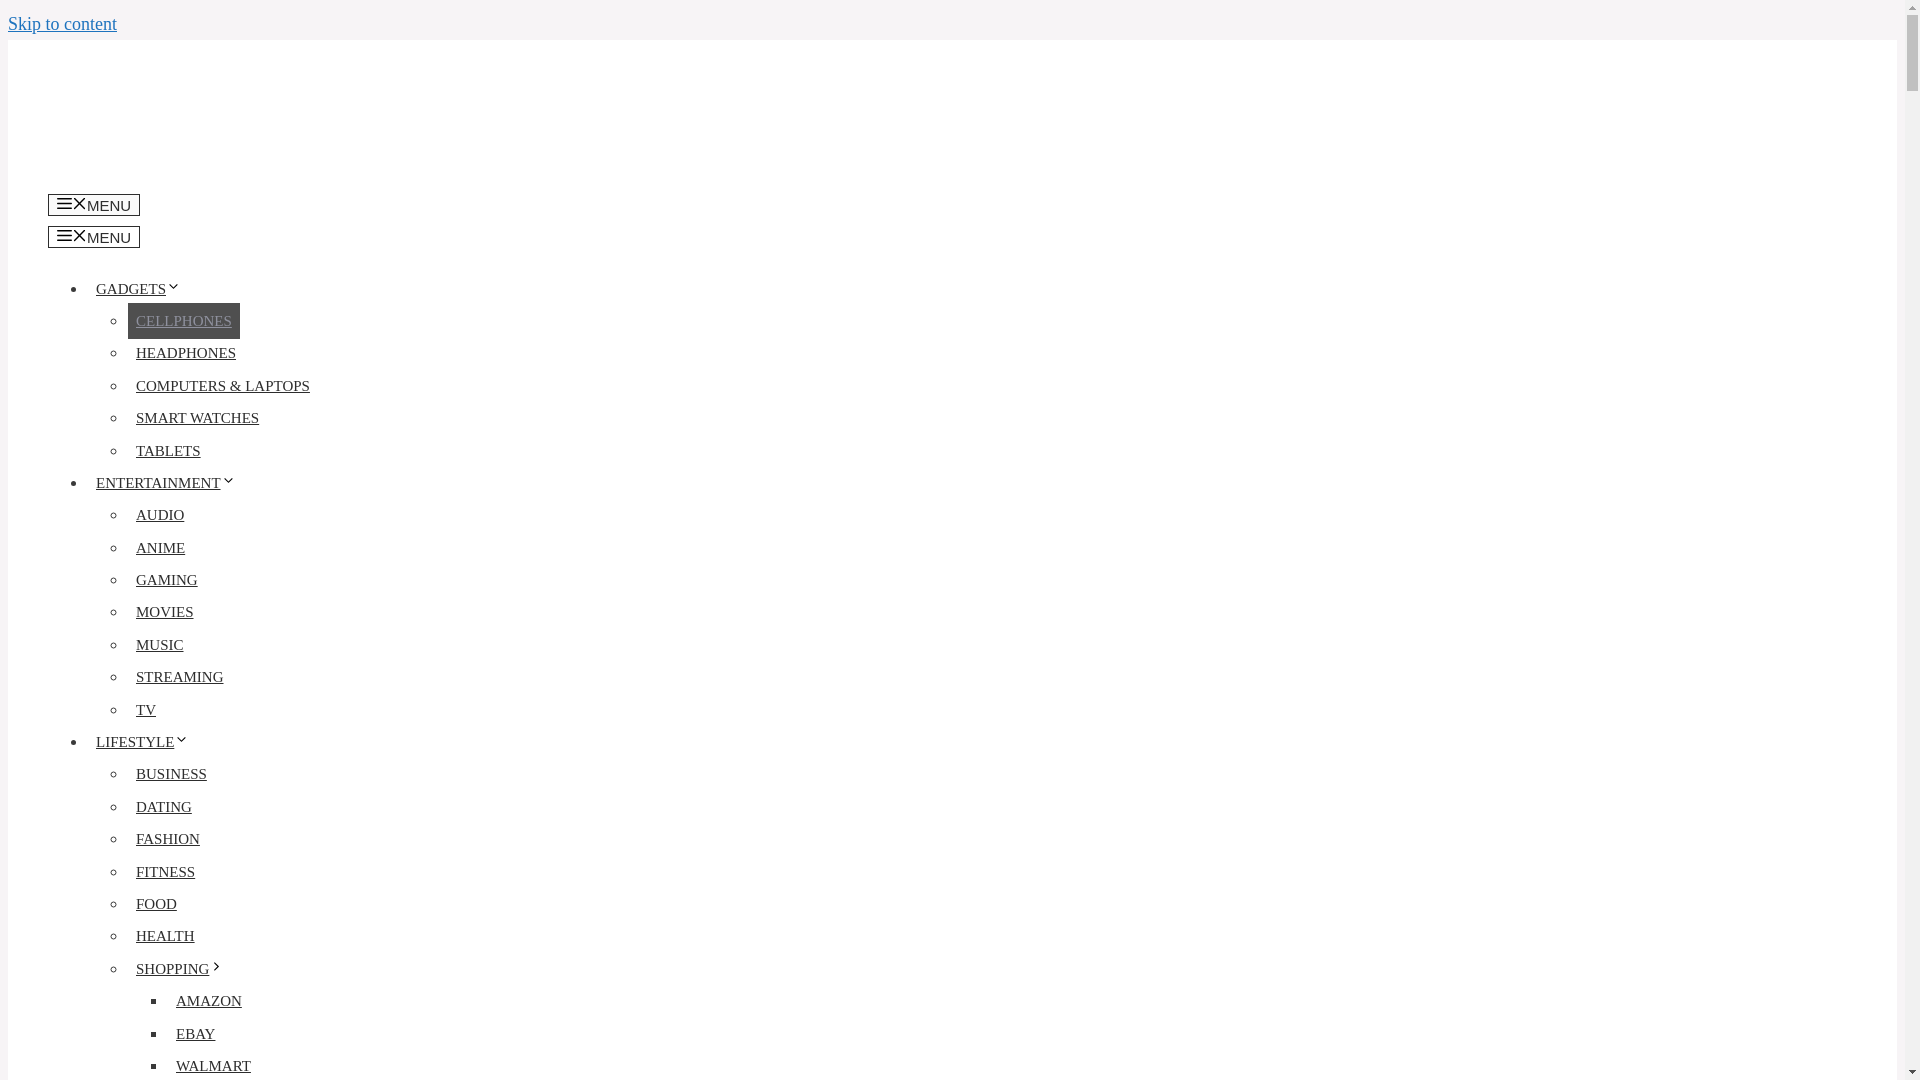 The image size is (1920, 1080). What do you see at coordinates (146, 710) in the screenshot?
I see `TV` at bounding box center [146, 710].